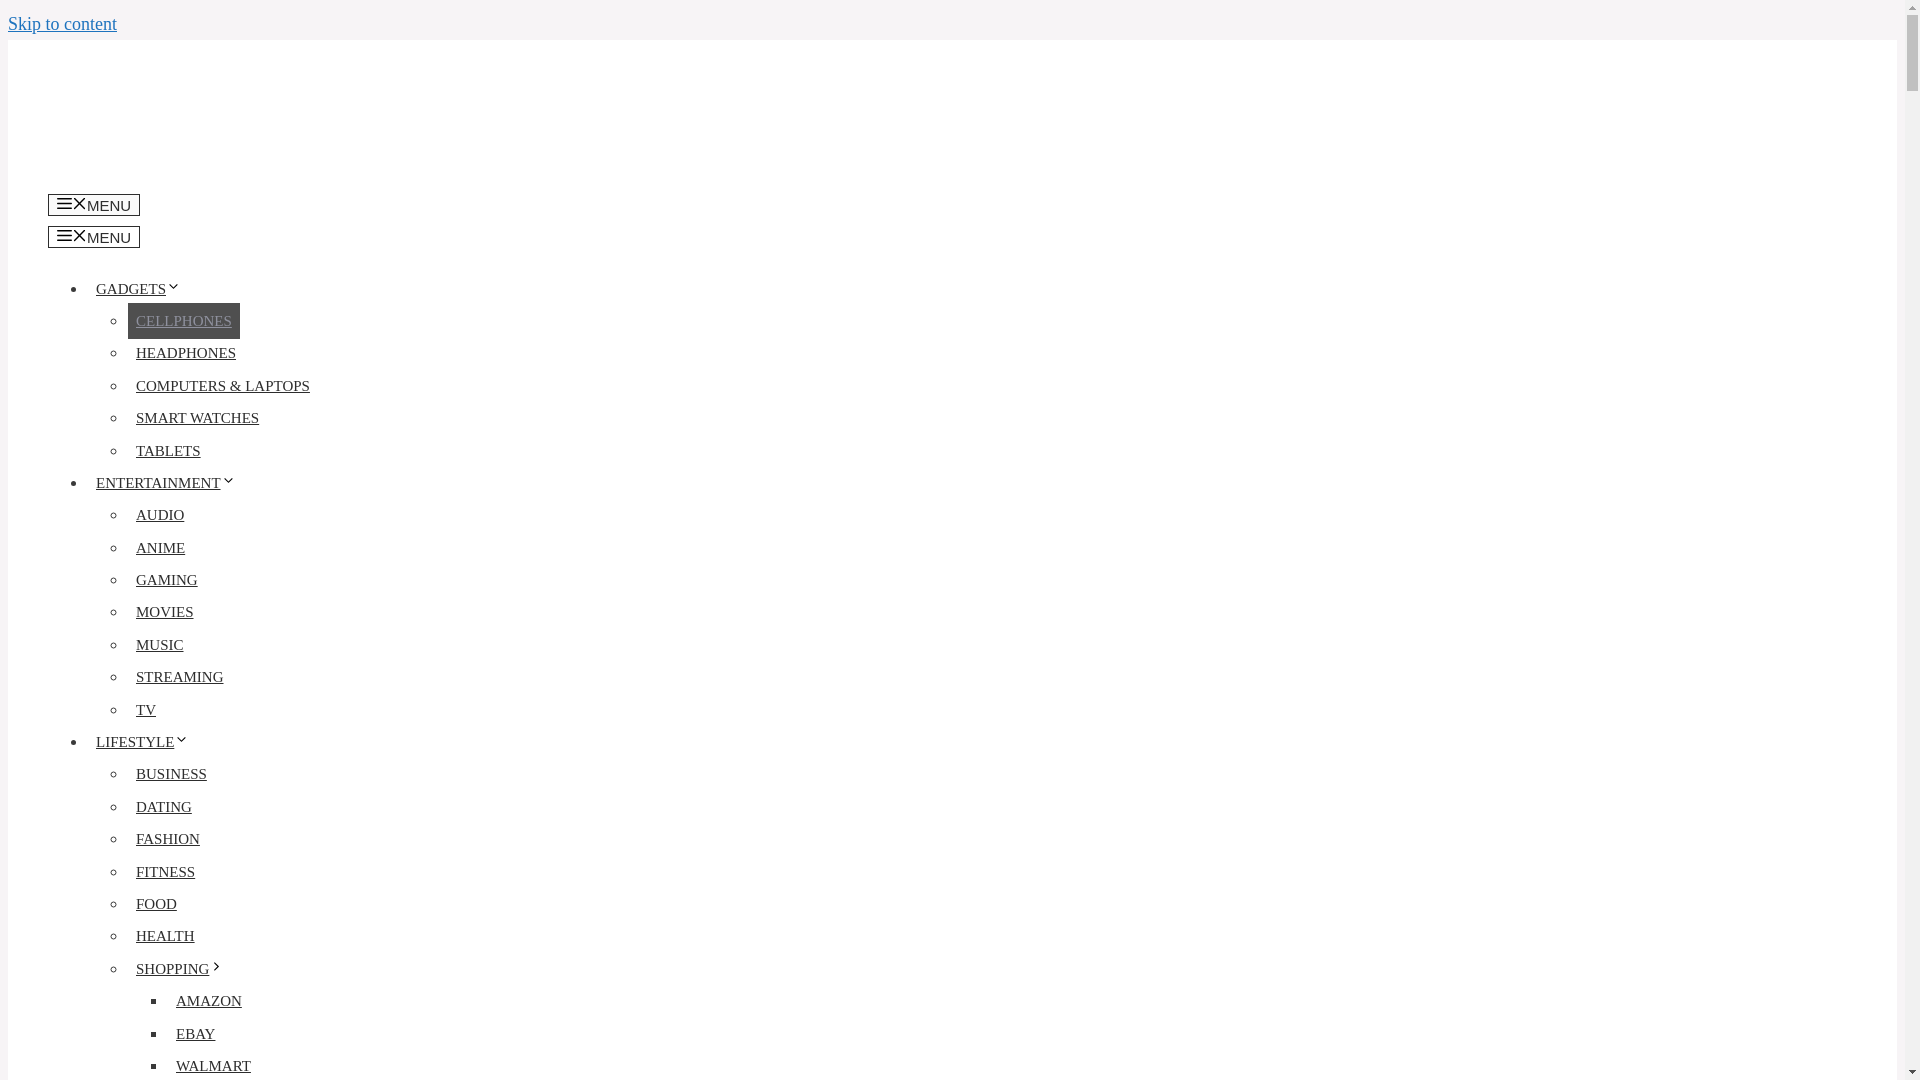 The image size is (1920, 1080). What do you see at coordinates (146, 710) in the screenshot?
I see `TV` at bounding box center [146, 710].